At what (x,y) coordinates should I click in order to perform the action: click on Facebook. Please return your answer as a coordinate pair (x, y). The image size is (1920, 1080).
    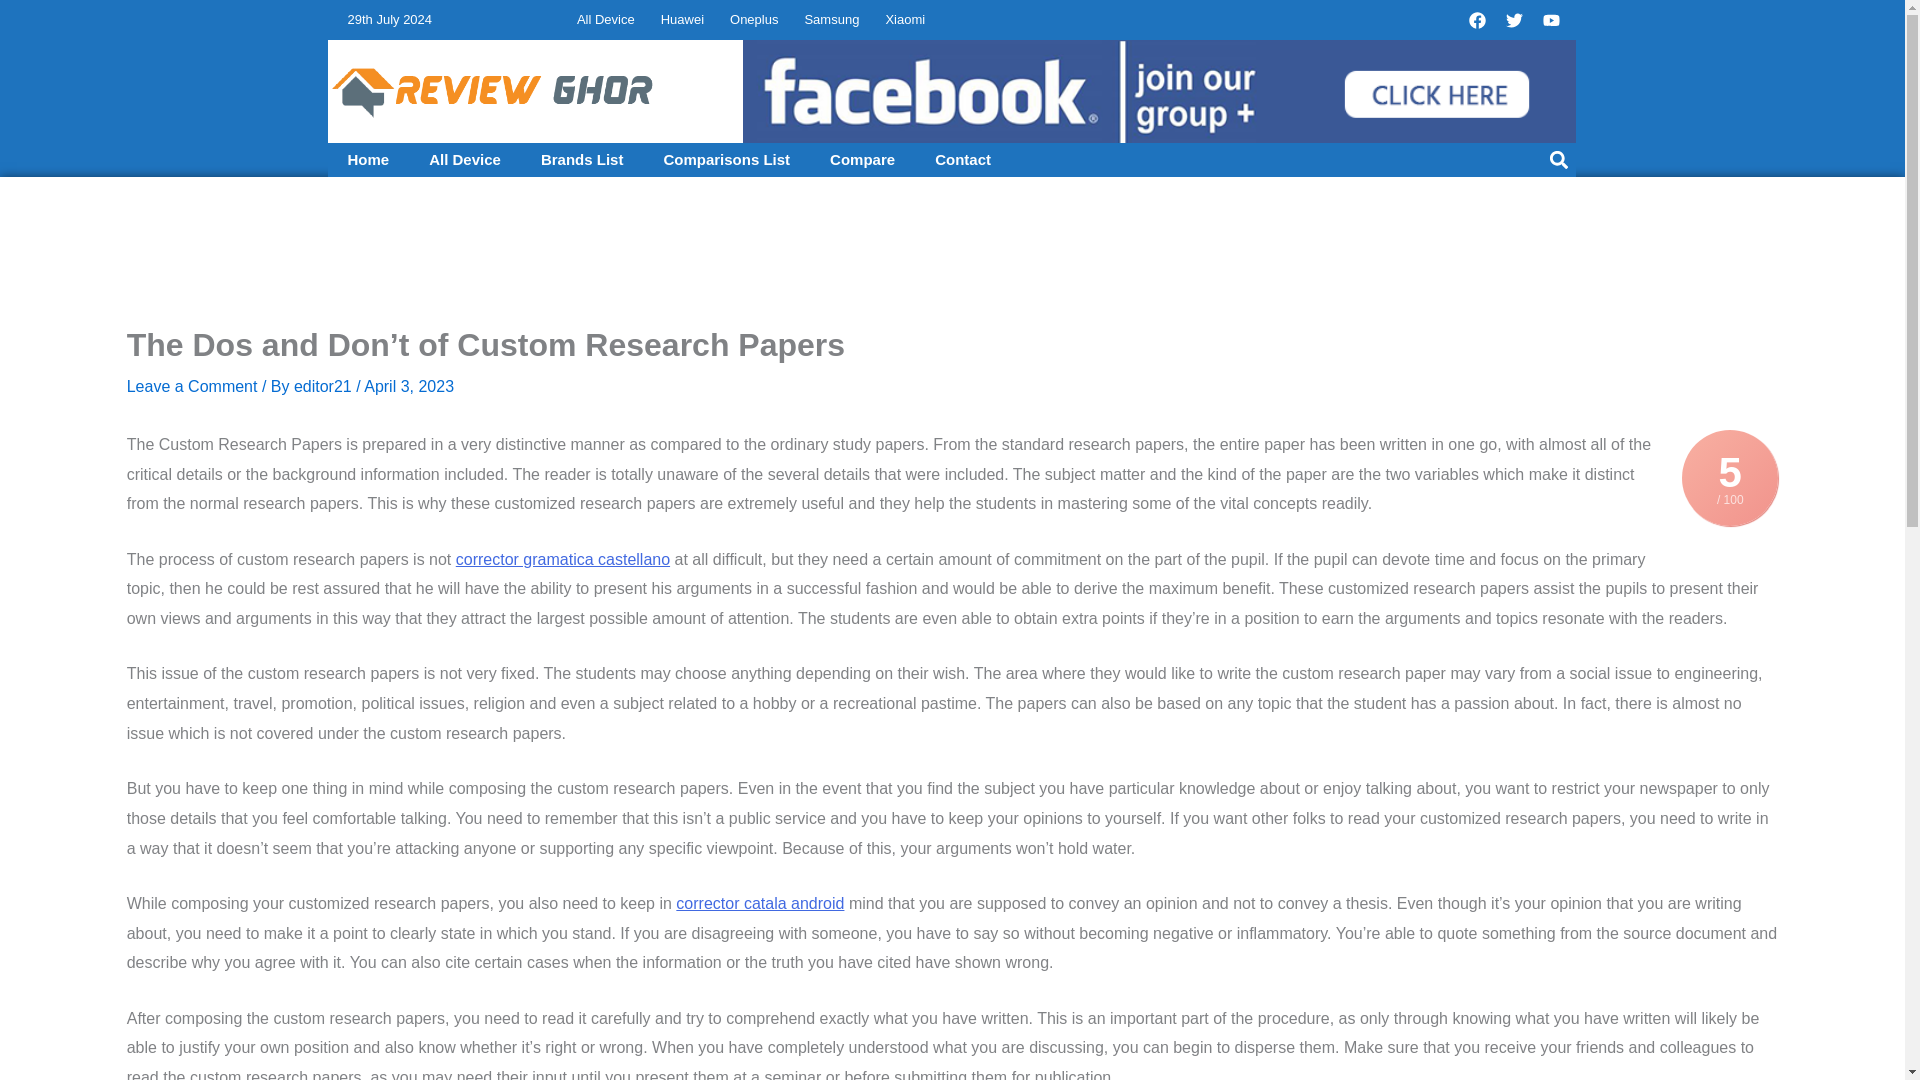
    Looking at the image, I should click on (1477, 20).